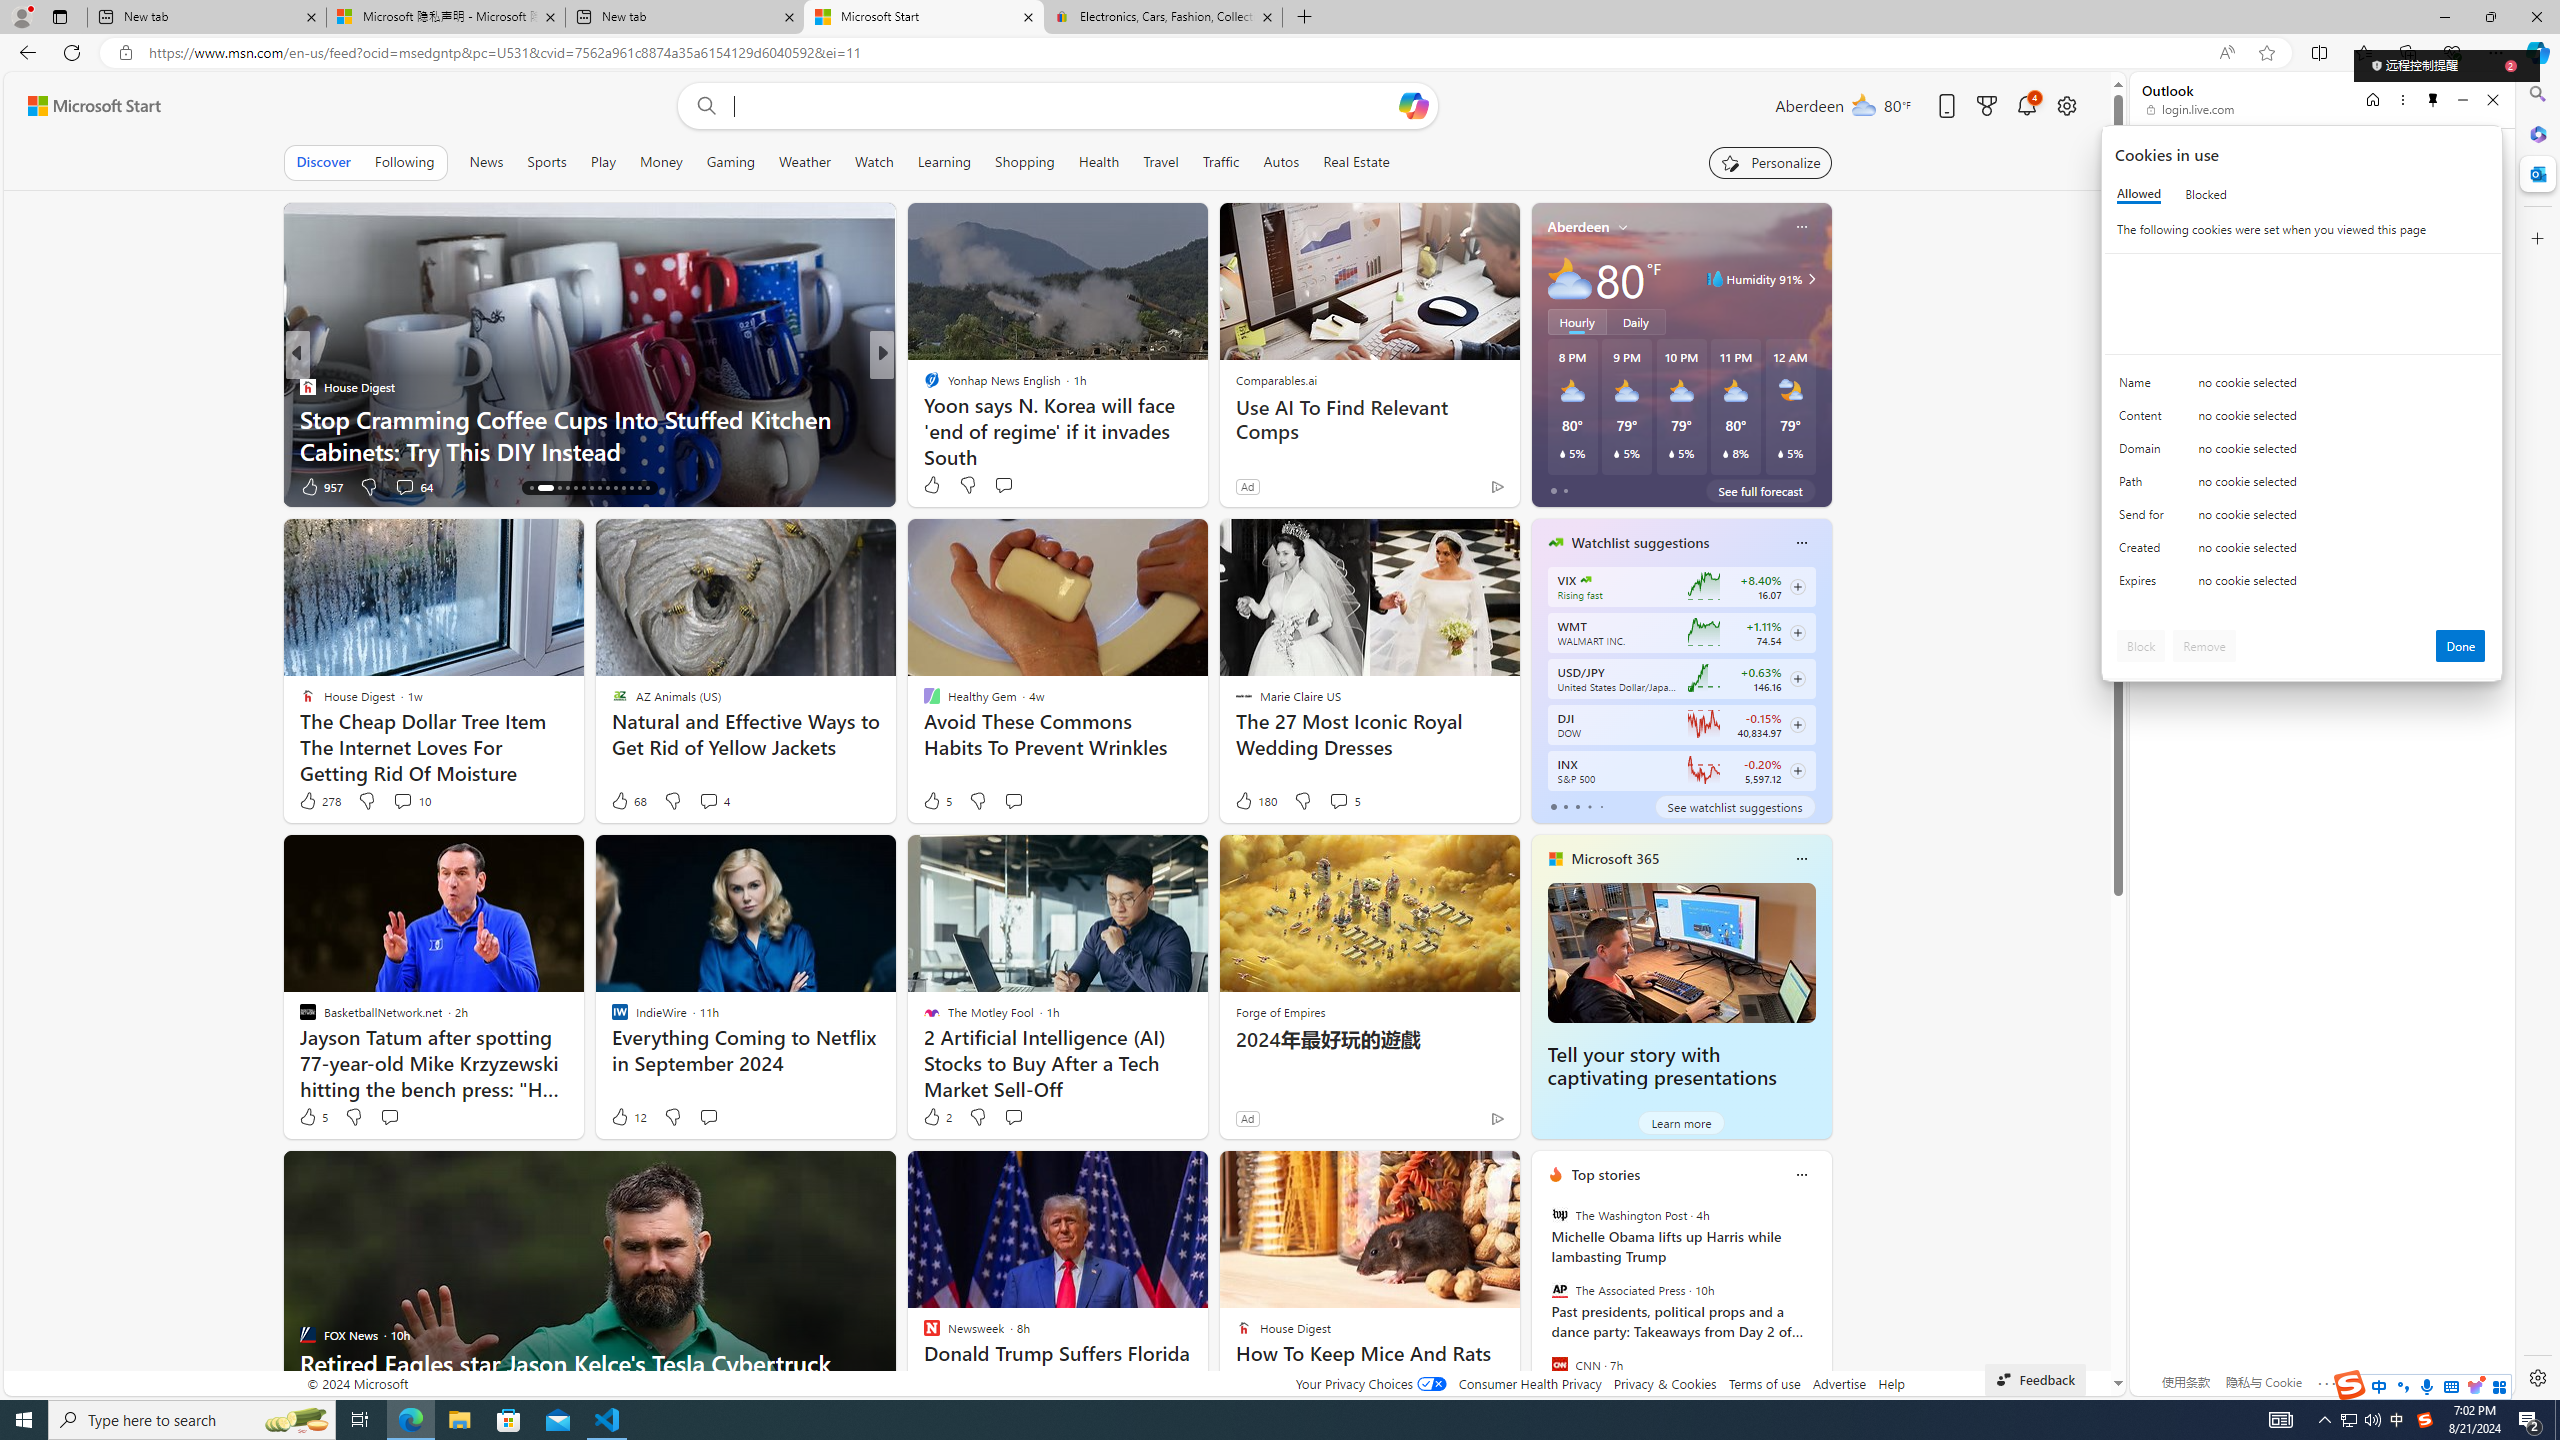  Describe the element at coordinates (320, 486) in the screenshot. I see `957 Like` at that location.